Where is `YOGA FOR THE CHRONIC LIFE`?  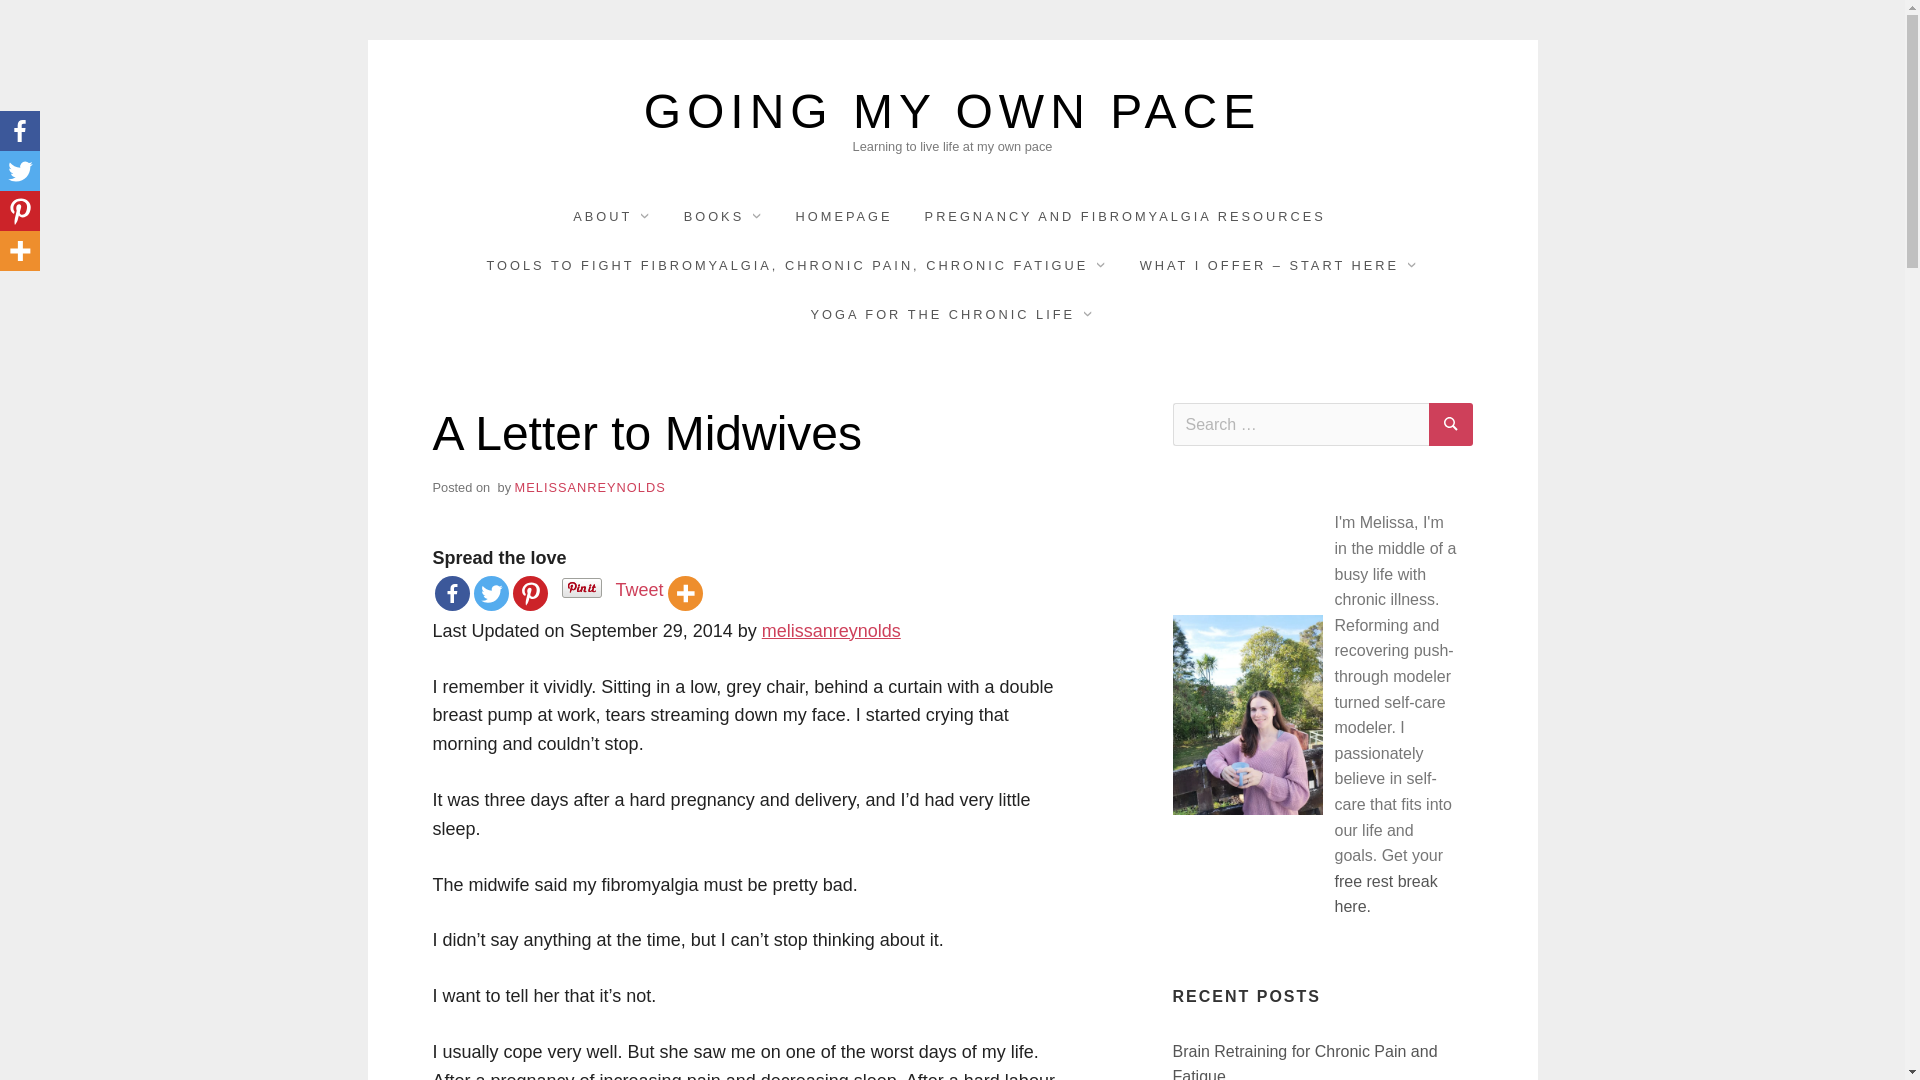
YOGA FOR THE CHRONIC LIFE is located at coordinates (952, 314).